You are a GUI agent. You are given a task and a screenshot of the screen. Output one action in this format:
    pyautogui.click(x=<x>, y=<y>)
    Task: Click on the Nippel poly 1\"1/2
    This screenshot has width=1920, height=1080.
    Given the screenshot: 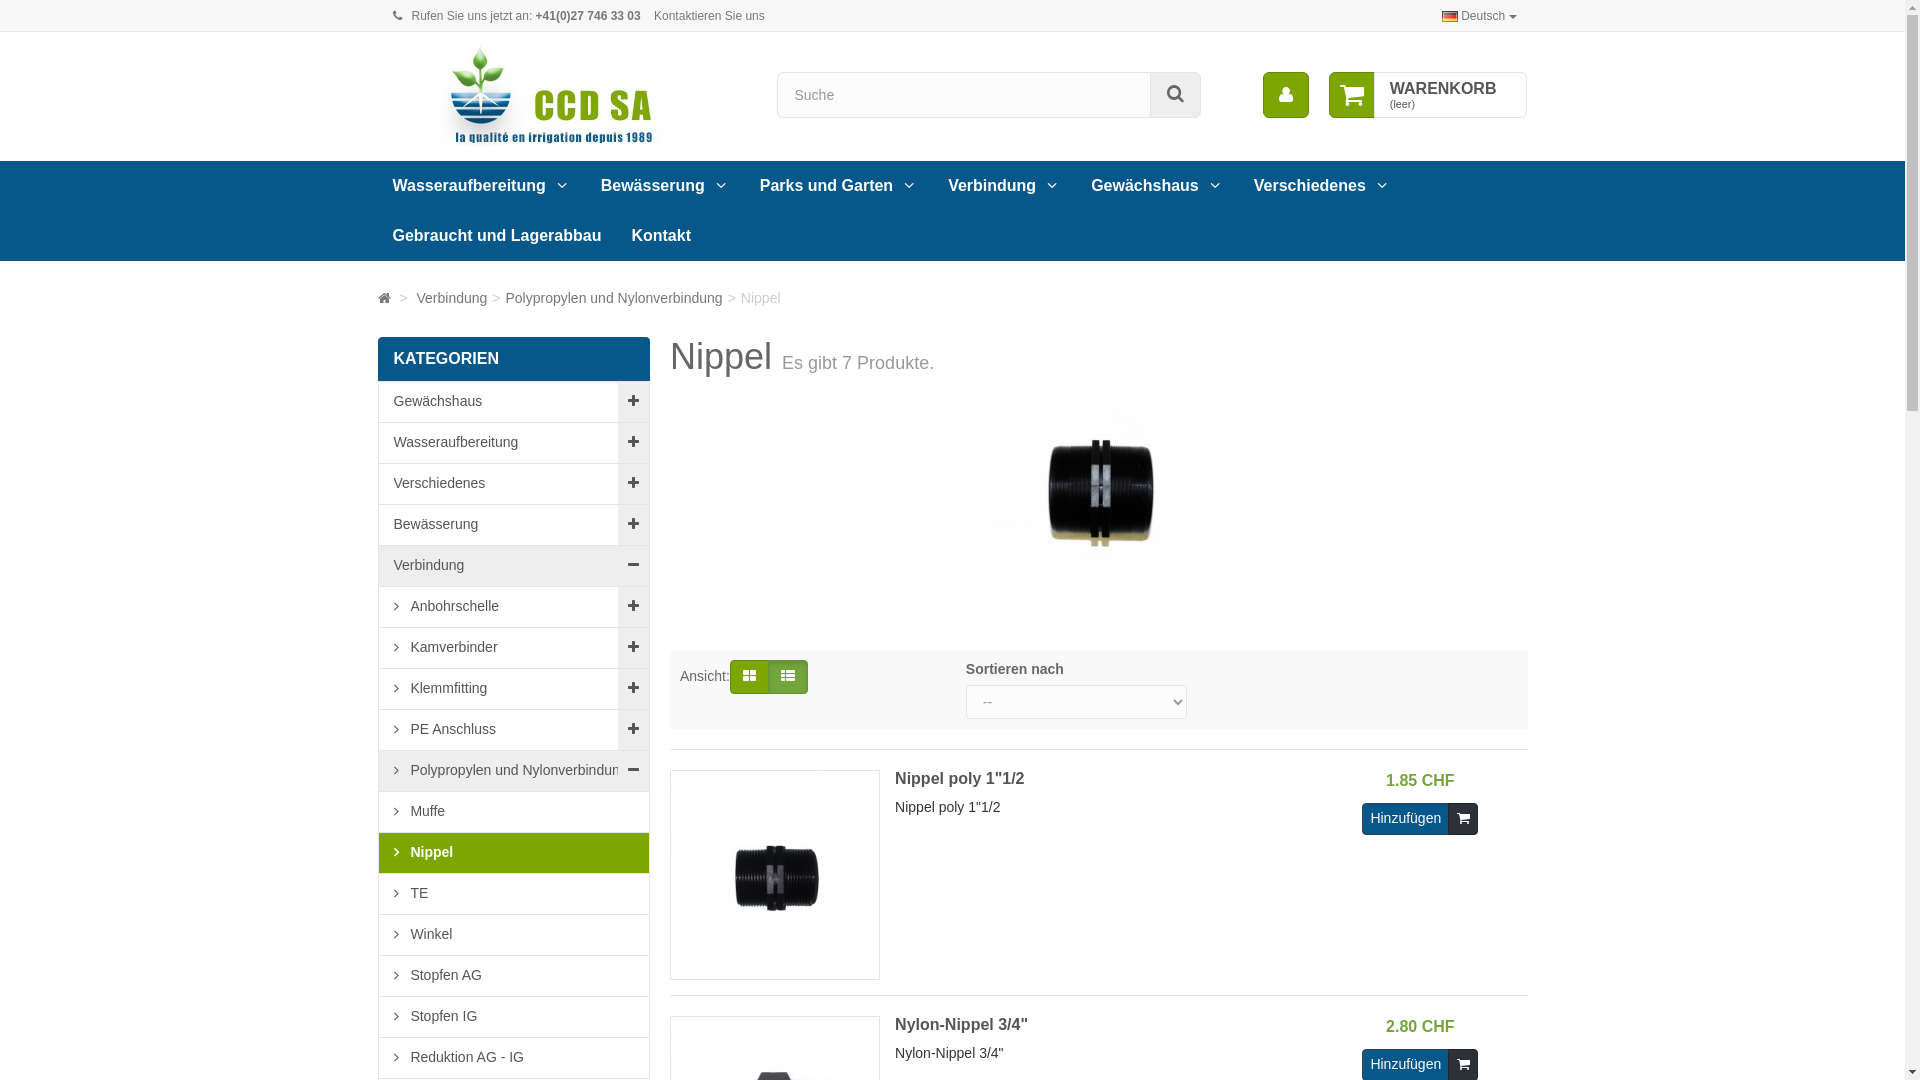 What is the action you would take?
    pyautogui.click(x=775, y=875)
    